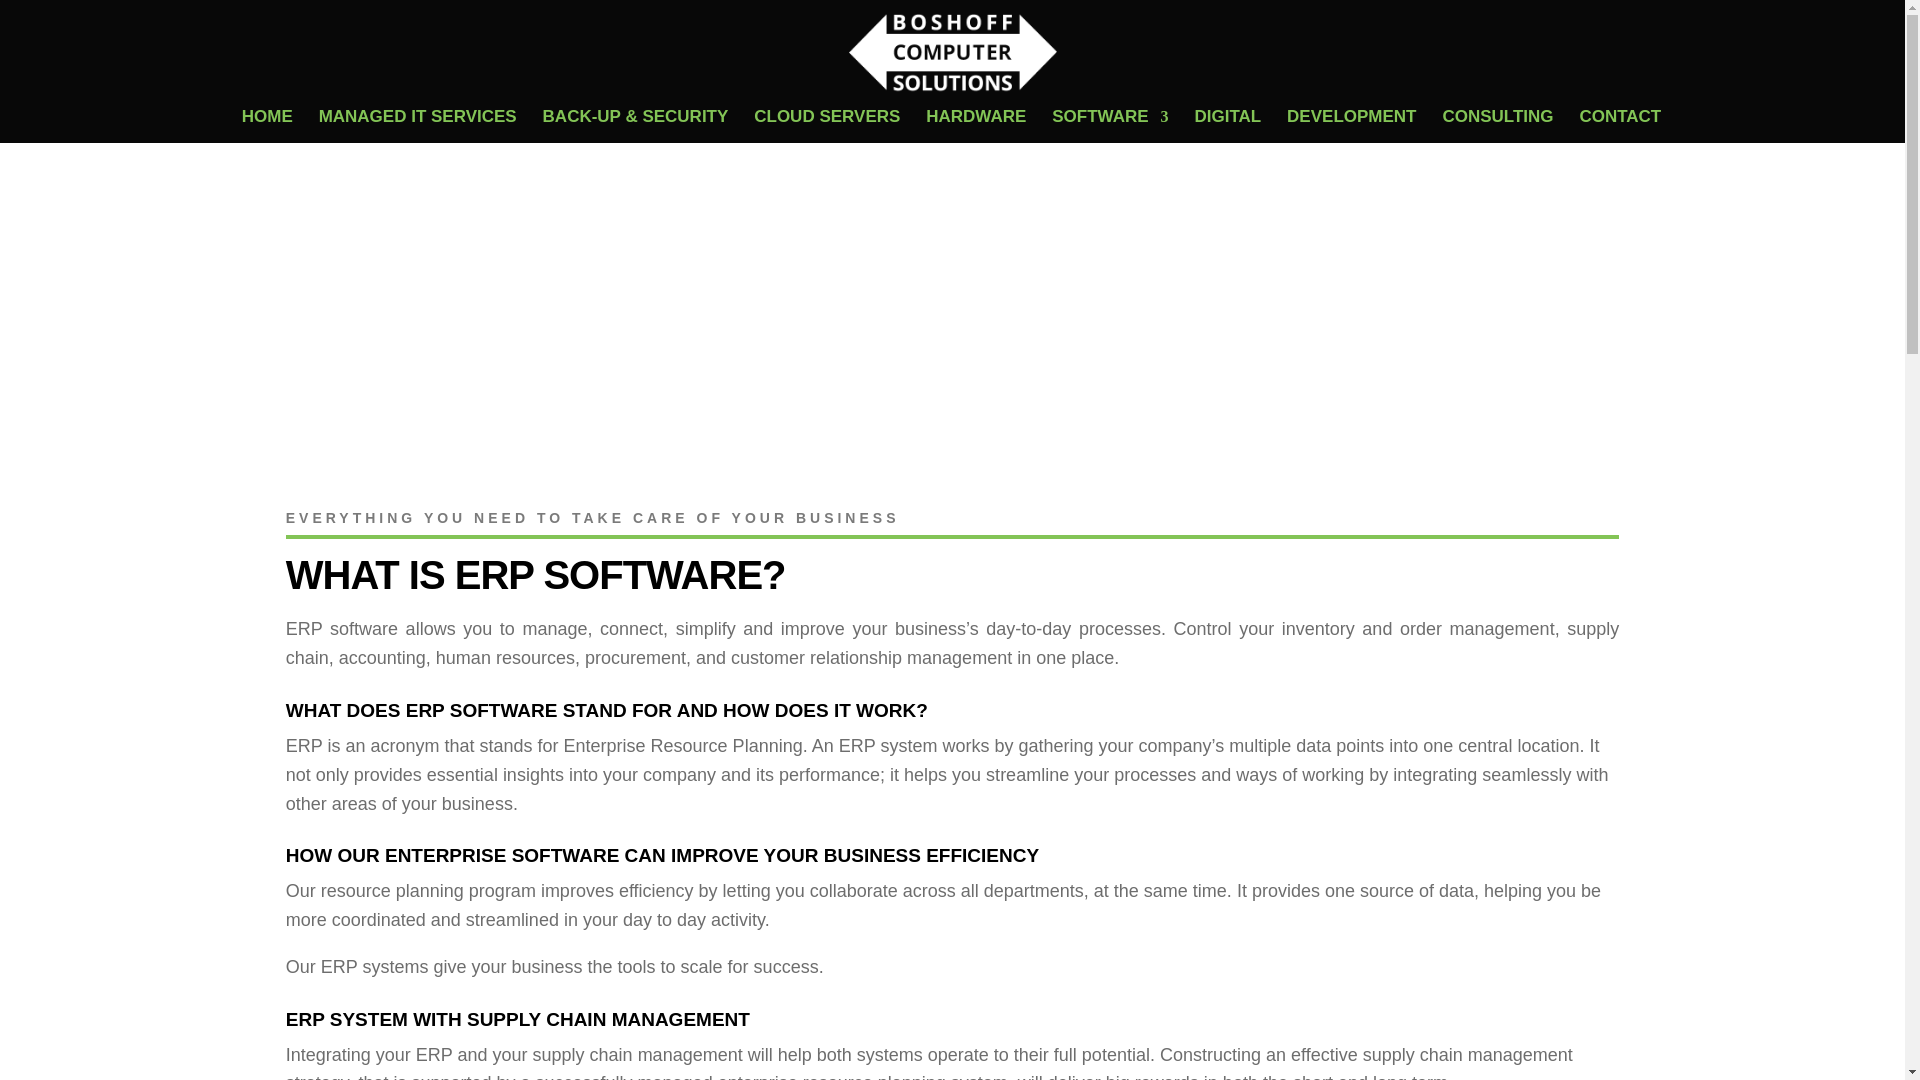 This screenshot has width=1920, height=1080. What do you see at coordinates (1351, 126) in the screenshot?
I see `DEVELOPMENT` at bounding box center [1351, 126].